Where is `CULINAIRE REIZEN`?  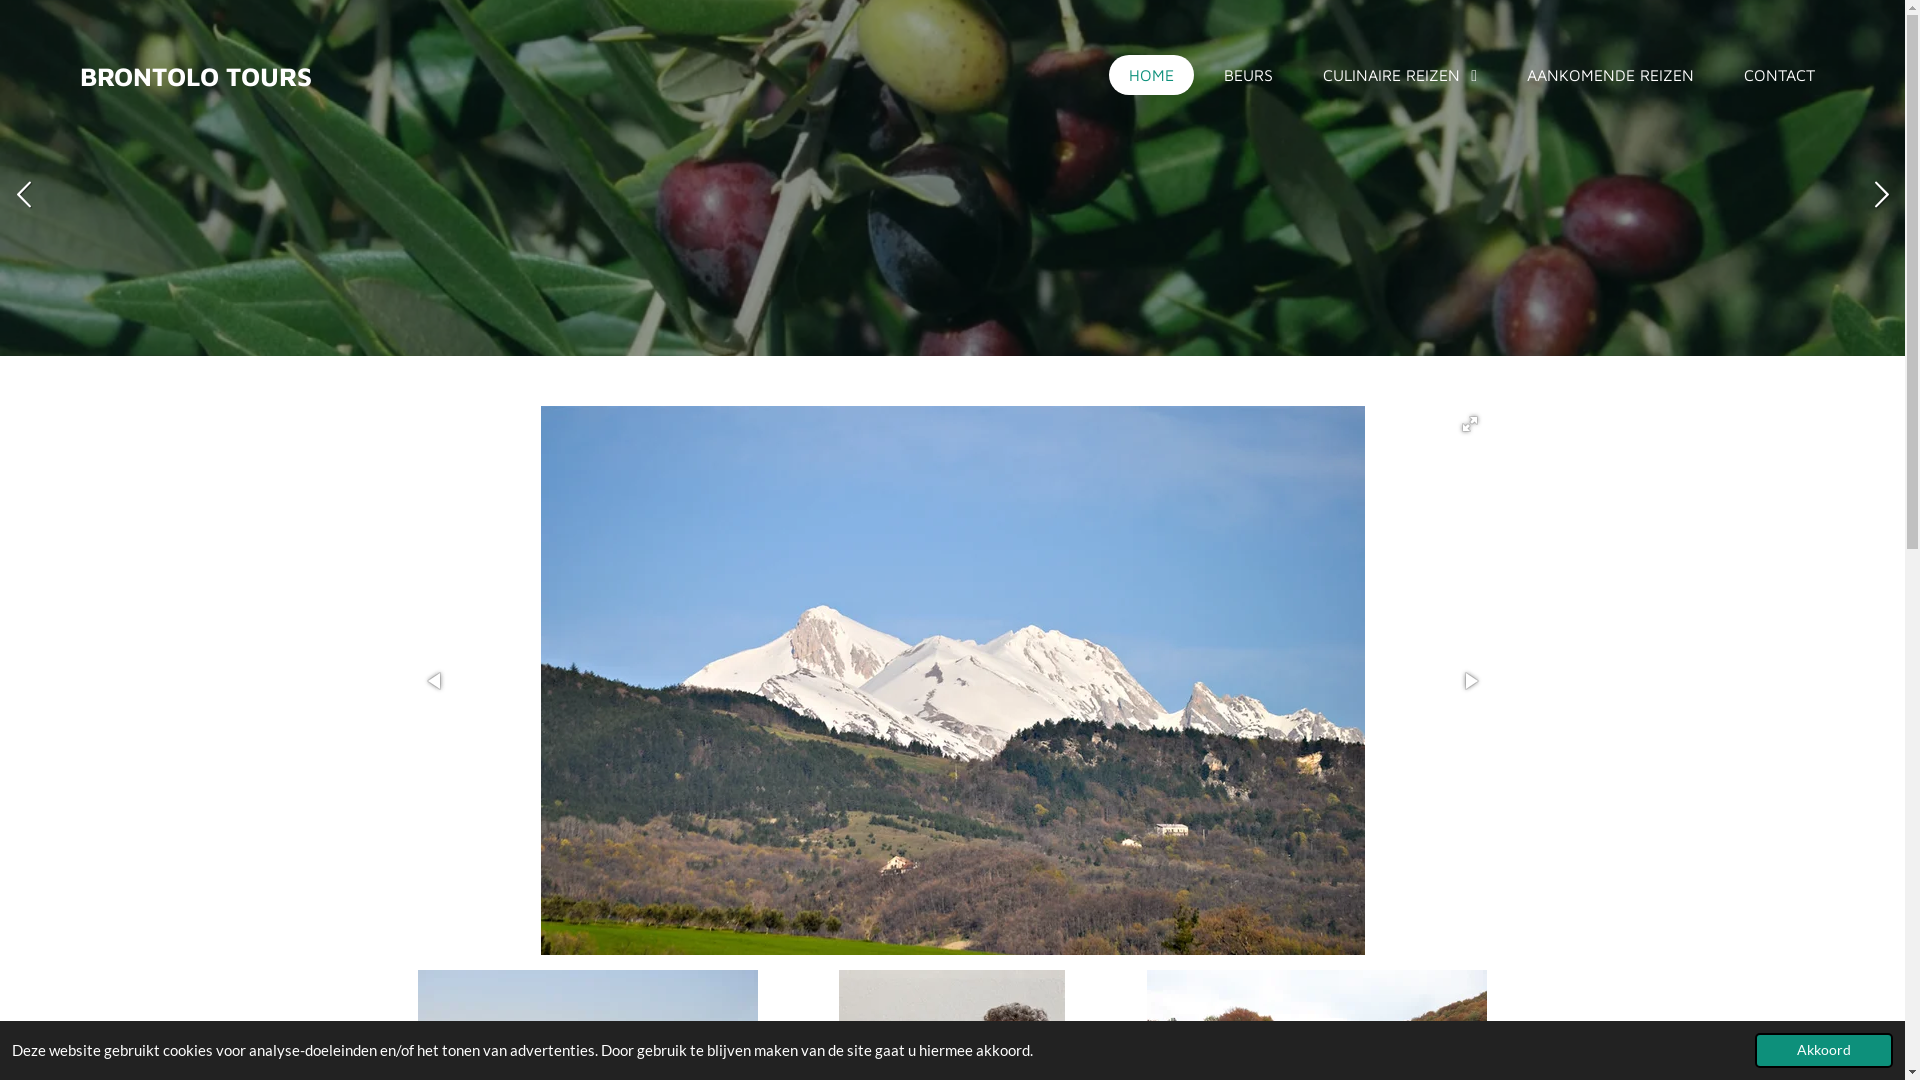 CULINAIRE REIZEN is located at coordinates (1400, 76).